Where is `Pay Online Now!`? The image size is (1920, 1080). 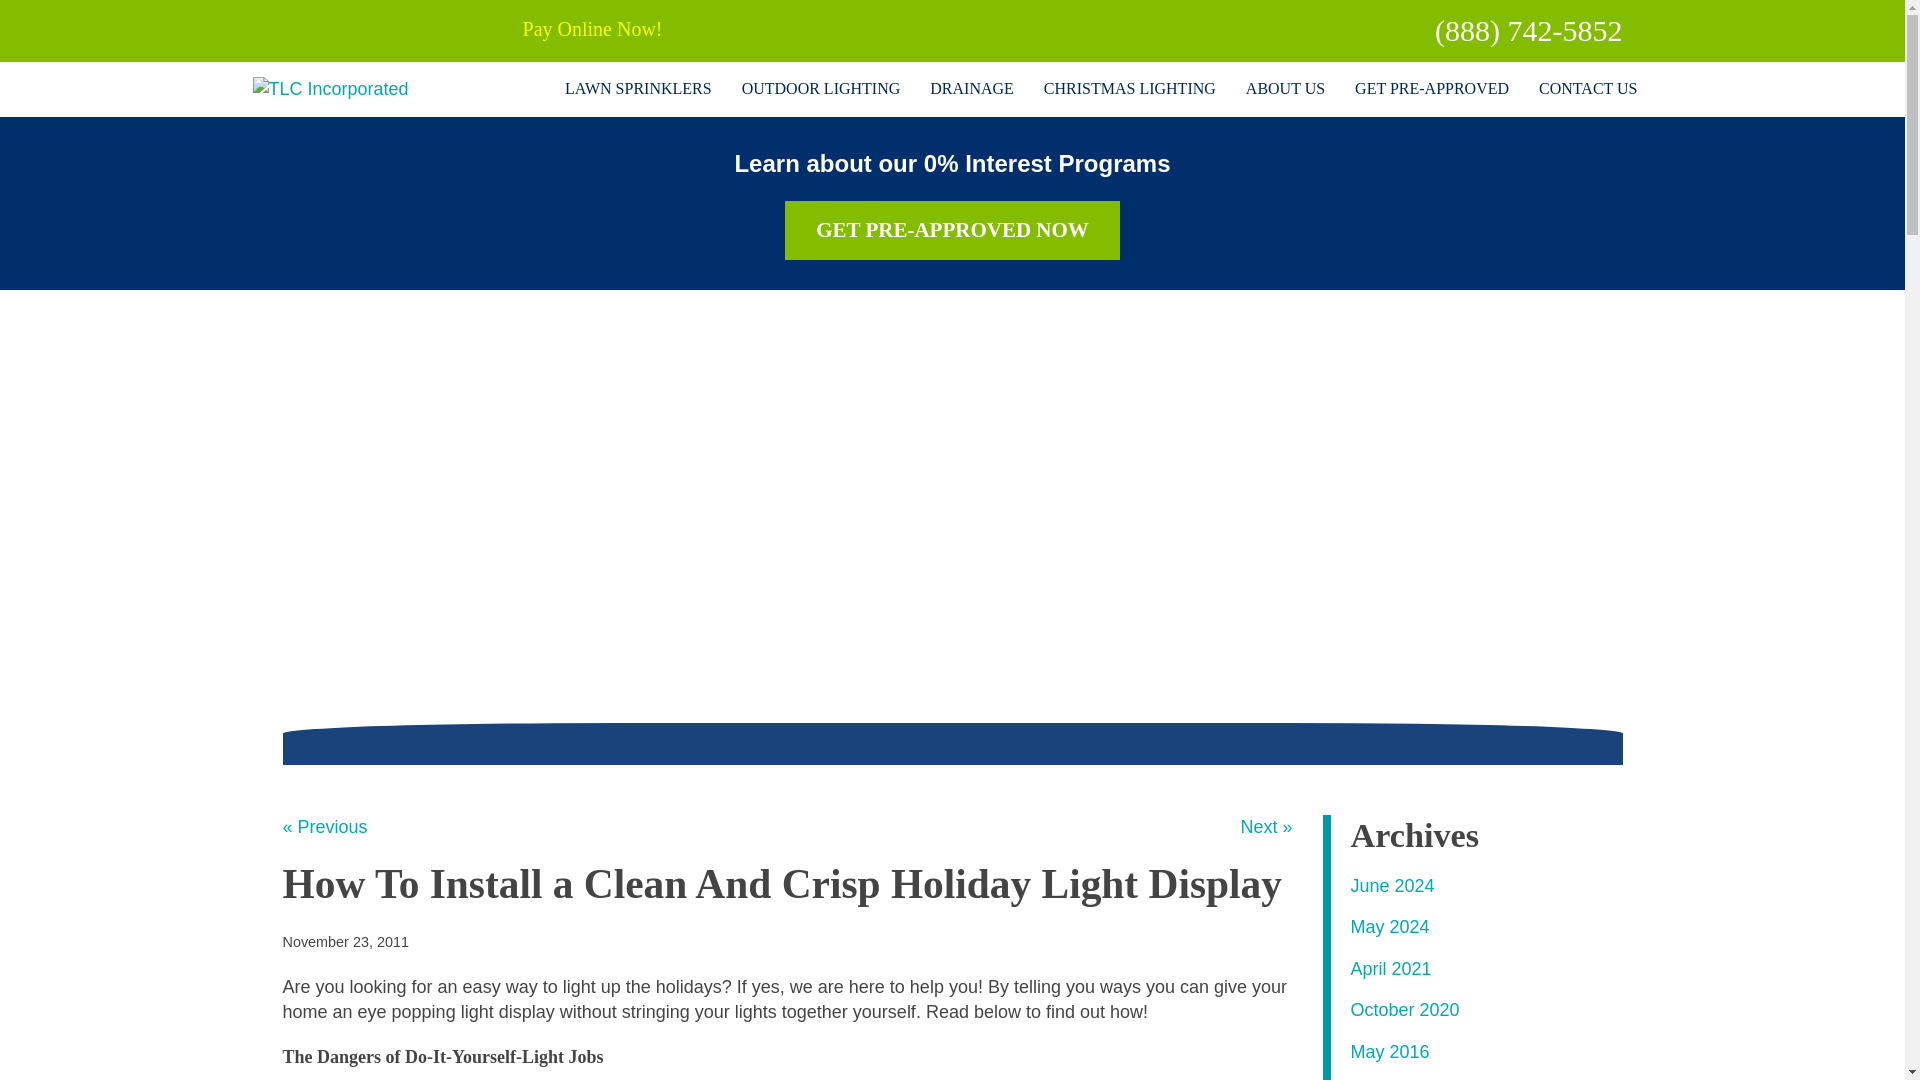 Pay Online Now! is located at coordinates (592, 31).